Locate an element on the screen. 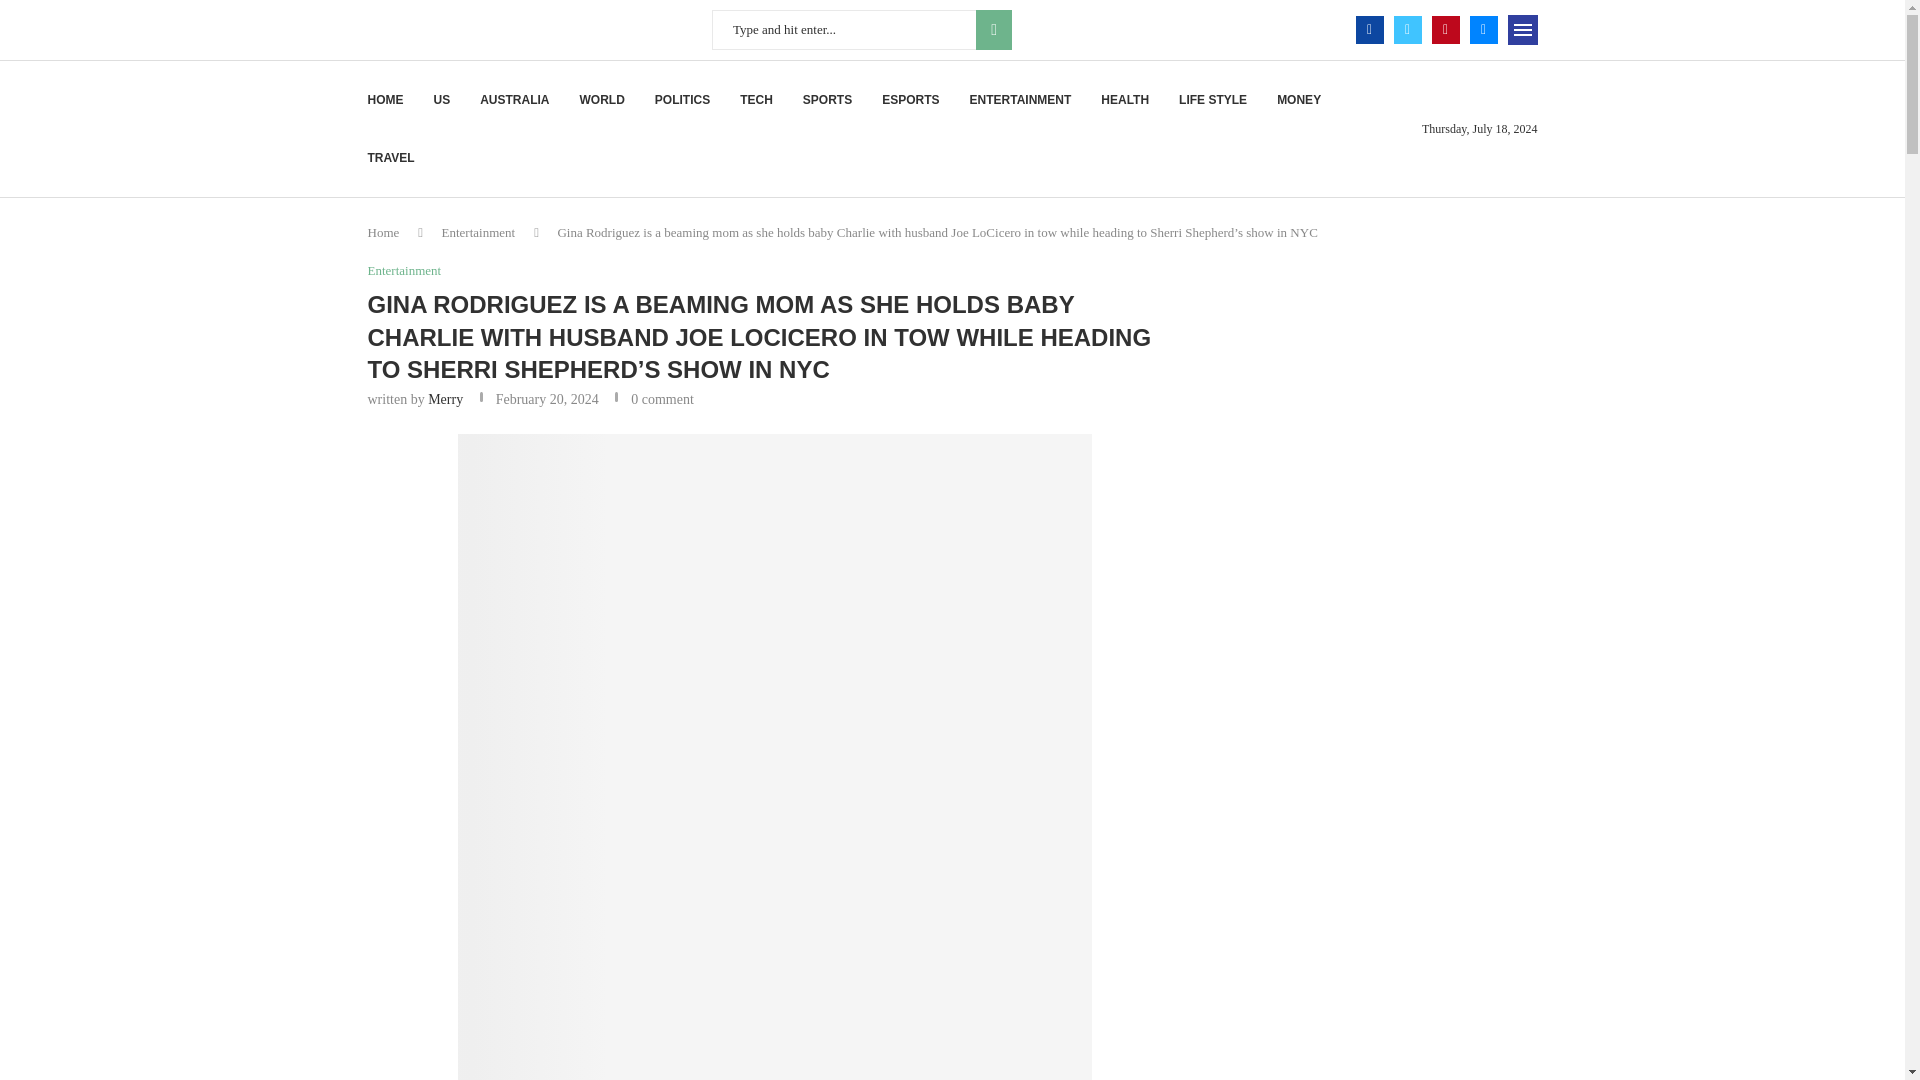  SEARCH is located at coordinates (993, 29).